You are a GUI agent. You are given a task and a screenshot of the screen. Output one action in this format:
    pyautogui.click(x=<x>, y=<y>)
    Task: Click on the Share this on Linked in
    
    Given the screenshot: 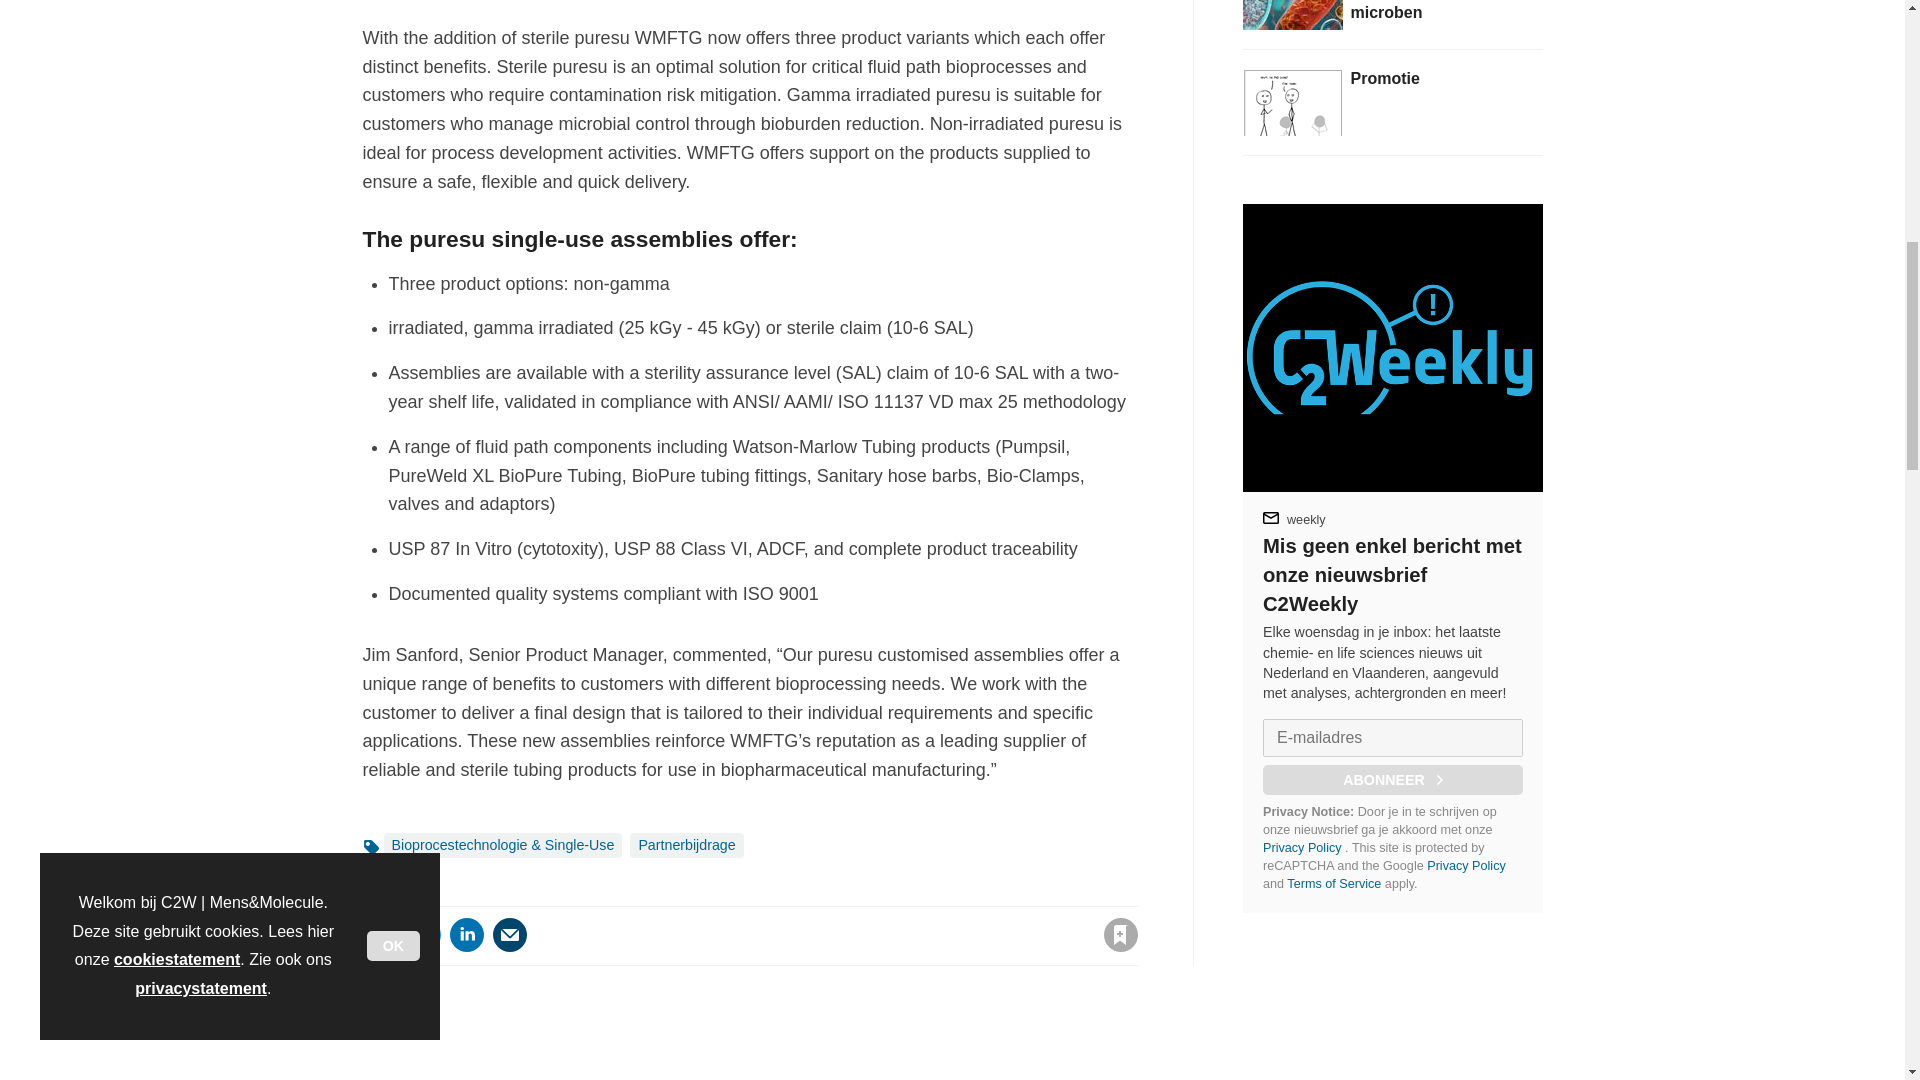 What is the action you would take?
    pyautogui.click(x=465, y=934)
    